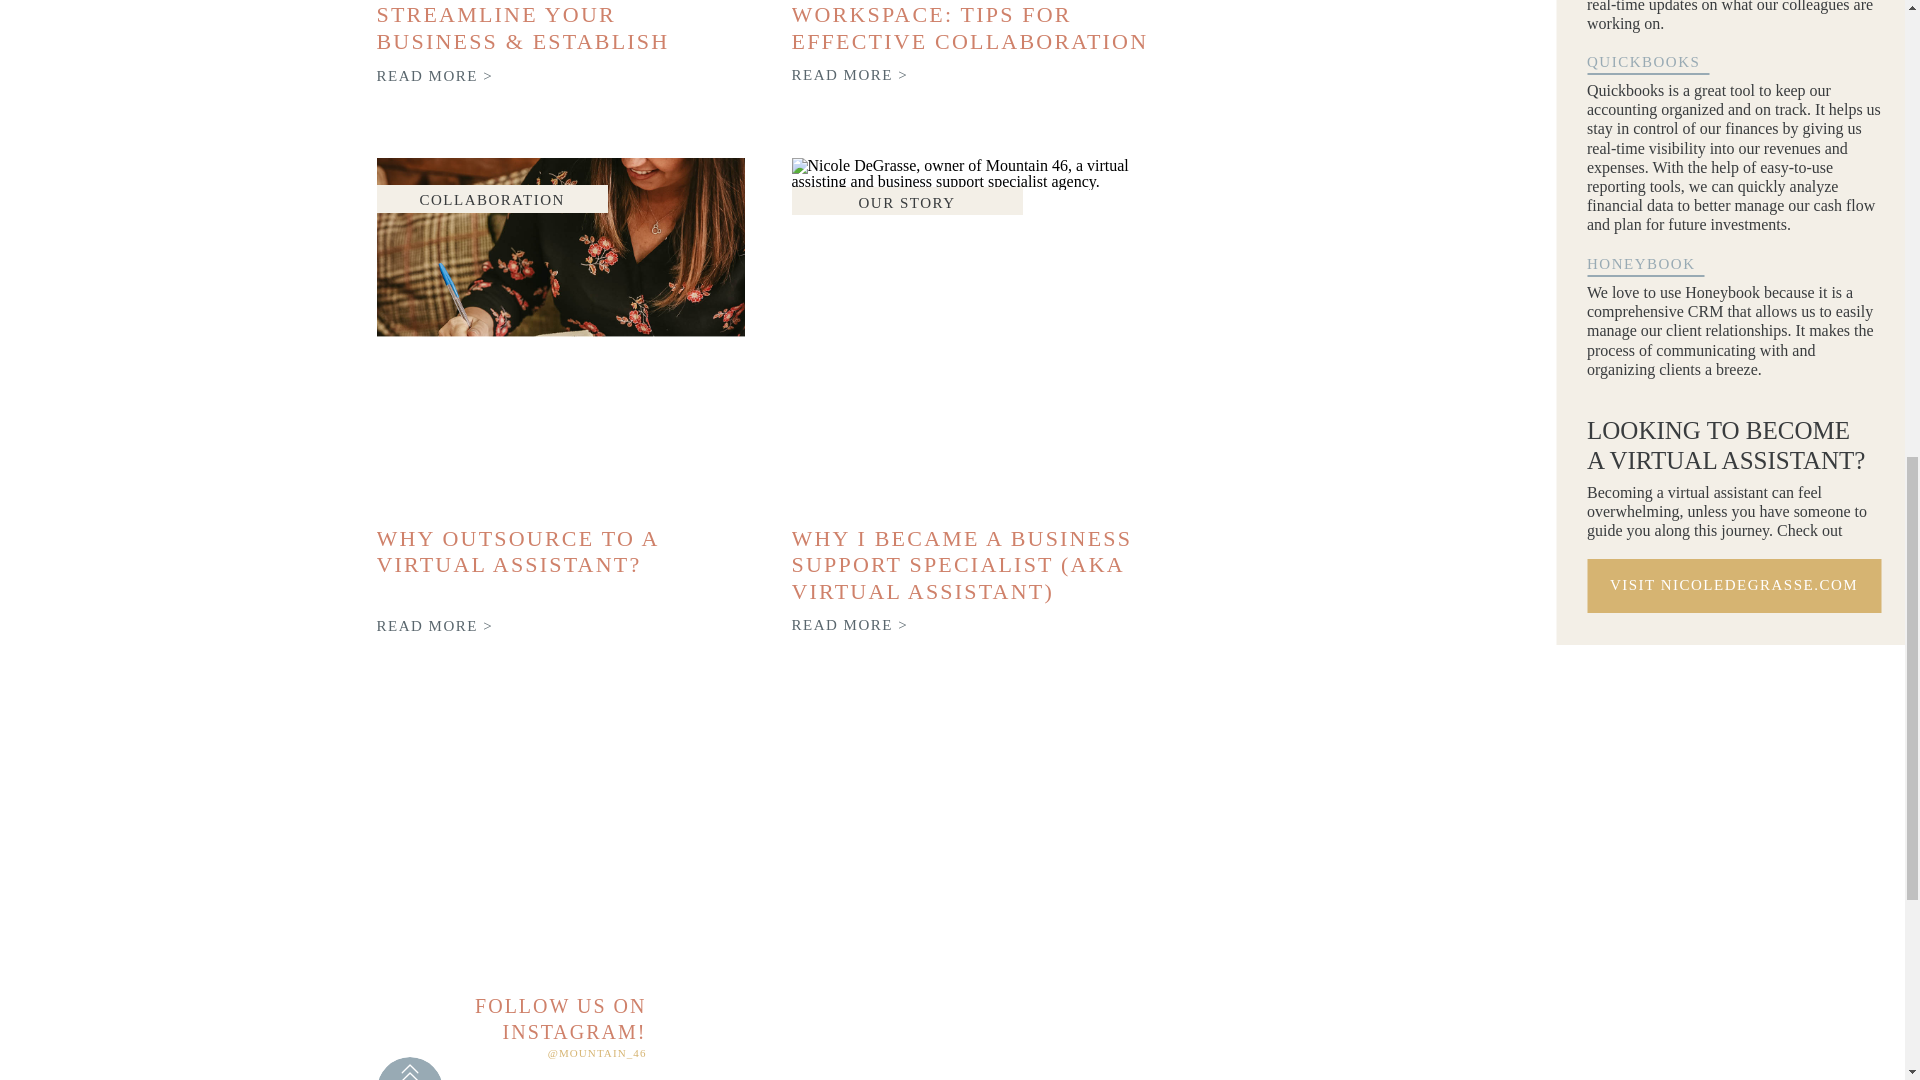  Describe the element at coordinates (1670, 62) in the screenshot. I see `QUICKBOOKS` at that location.